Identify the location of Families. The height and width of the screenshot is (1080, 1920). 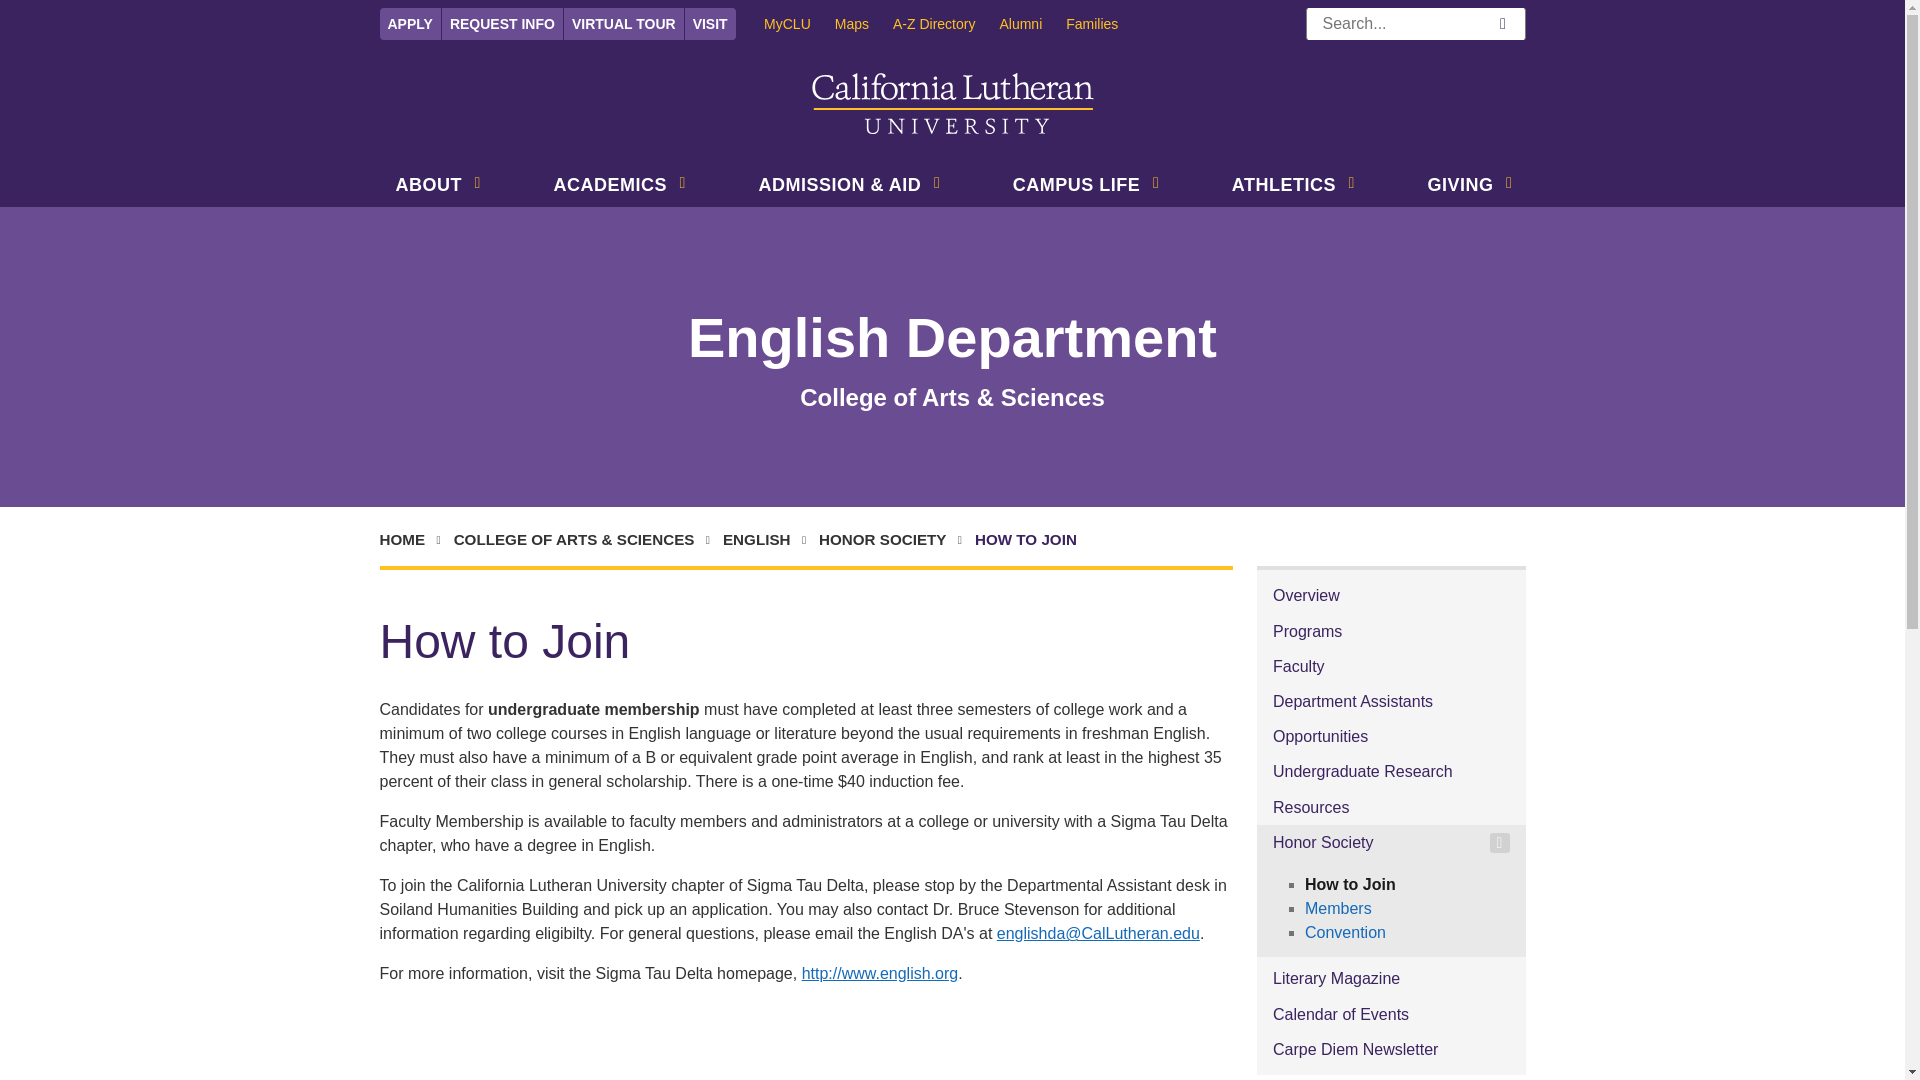
(1104, 23).